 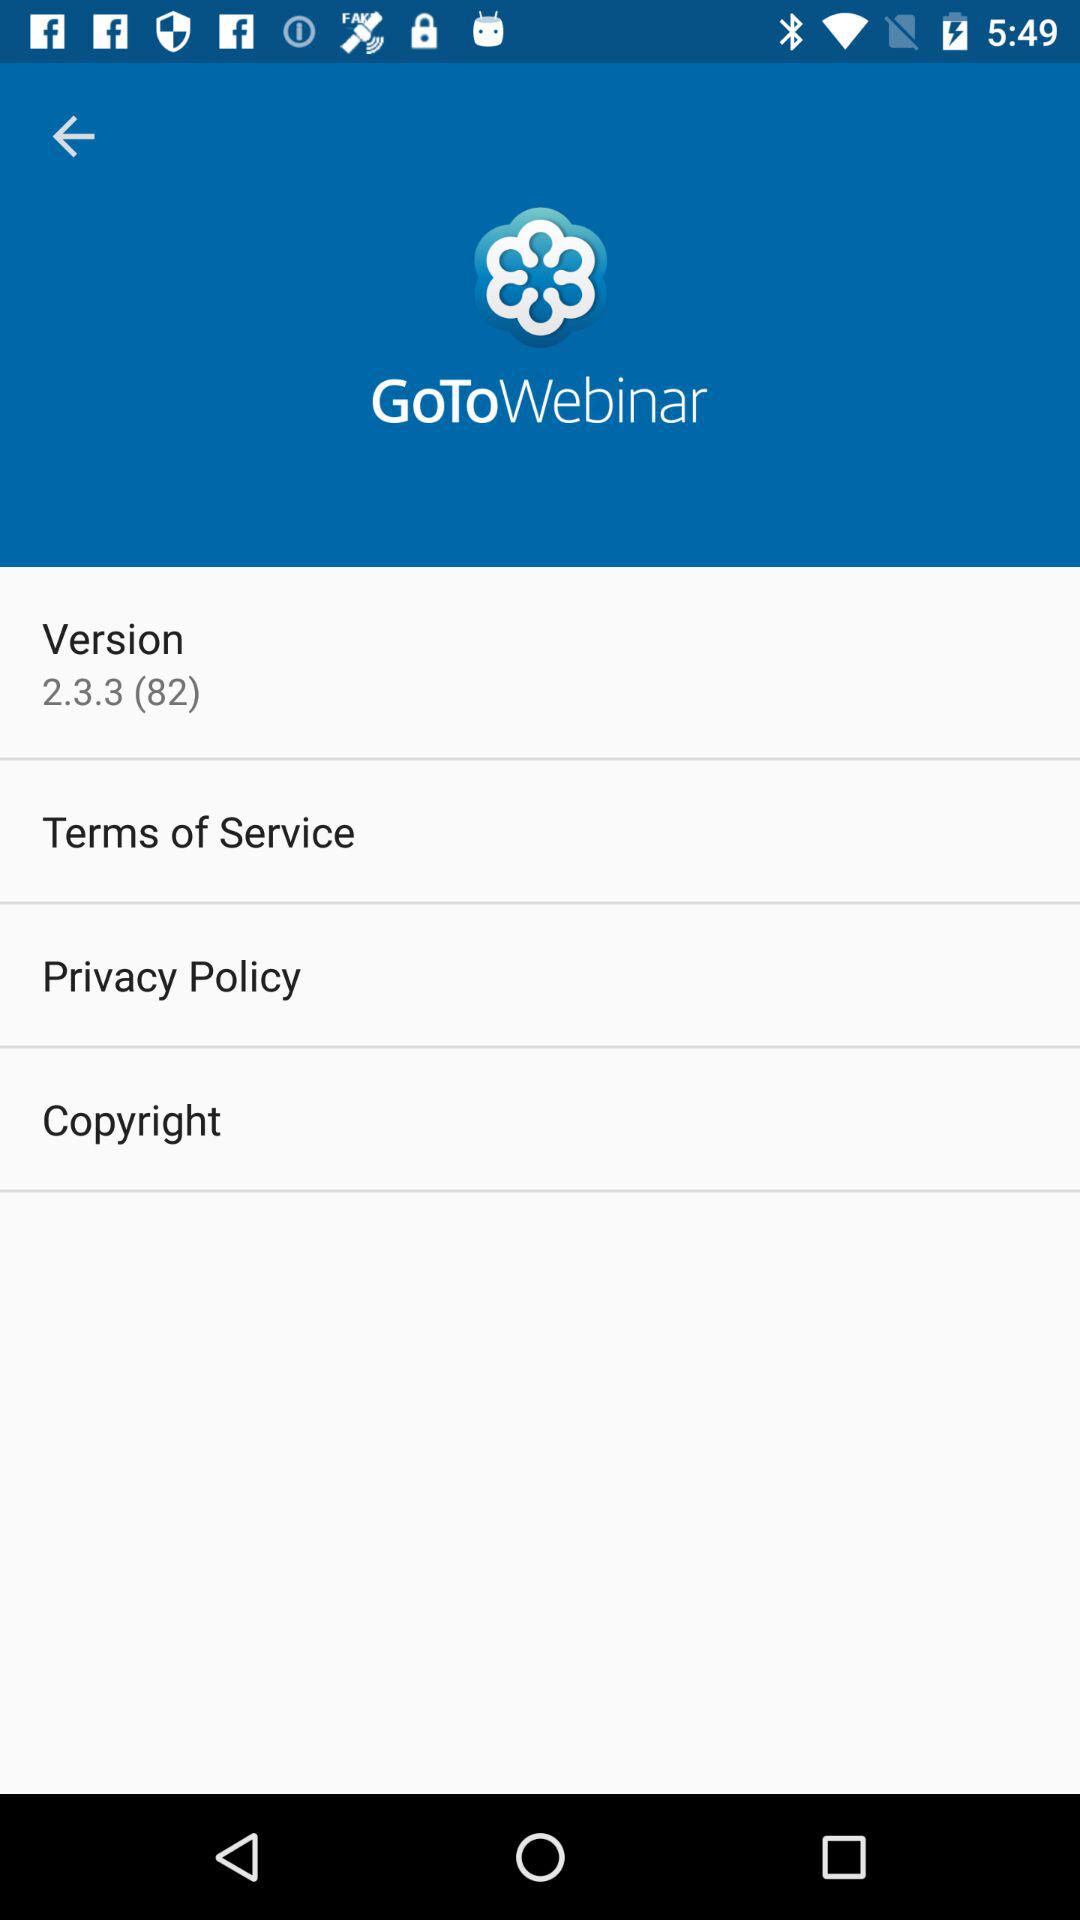 What do you see at coordinates (172, 974) in the screenshot?
I see `choose the item below the terms of service icon` at bounding box center [172, 974].